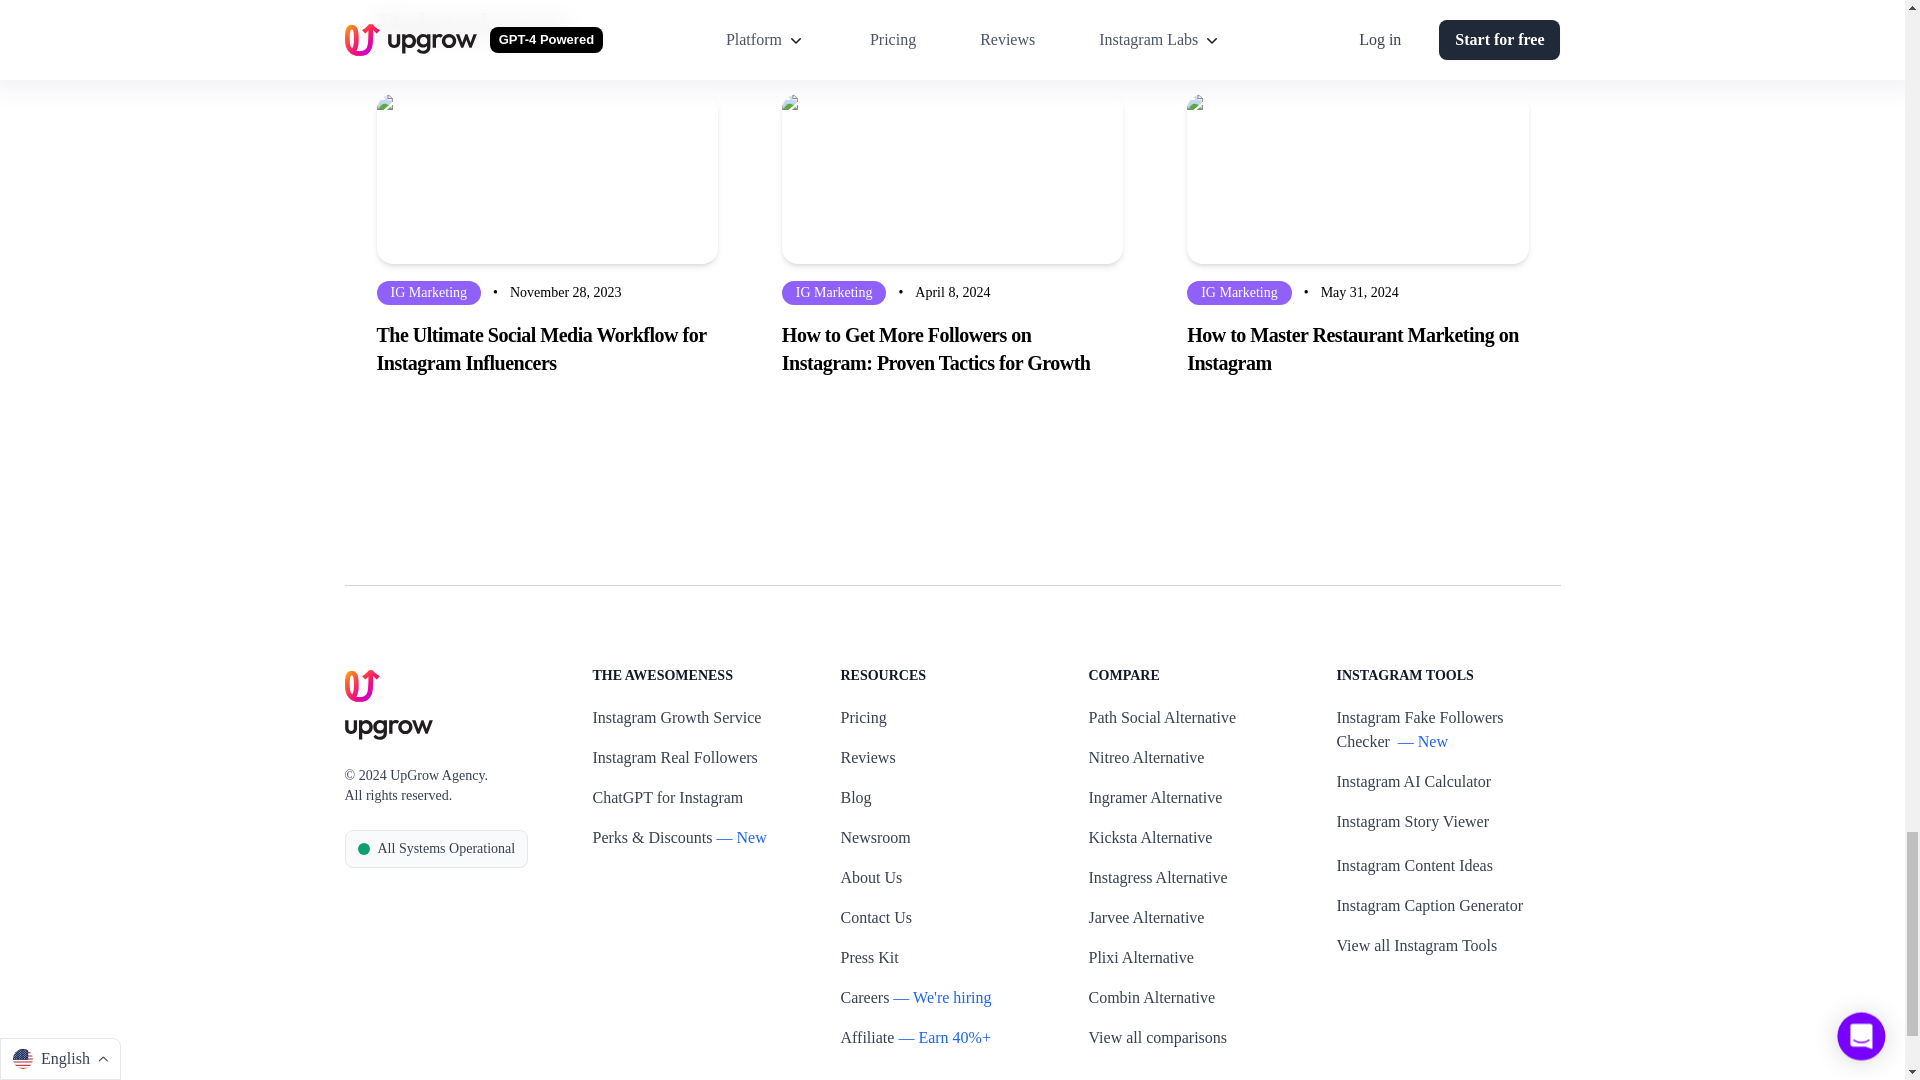 The height and width of the screenshot is (1080, 1920). What do you see at coordinates (856, 798) in the screenshot?
I see `Blog` at bounding box center [856, 798].